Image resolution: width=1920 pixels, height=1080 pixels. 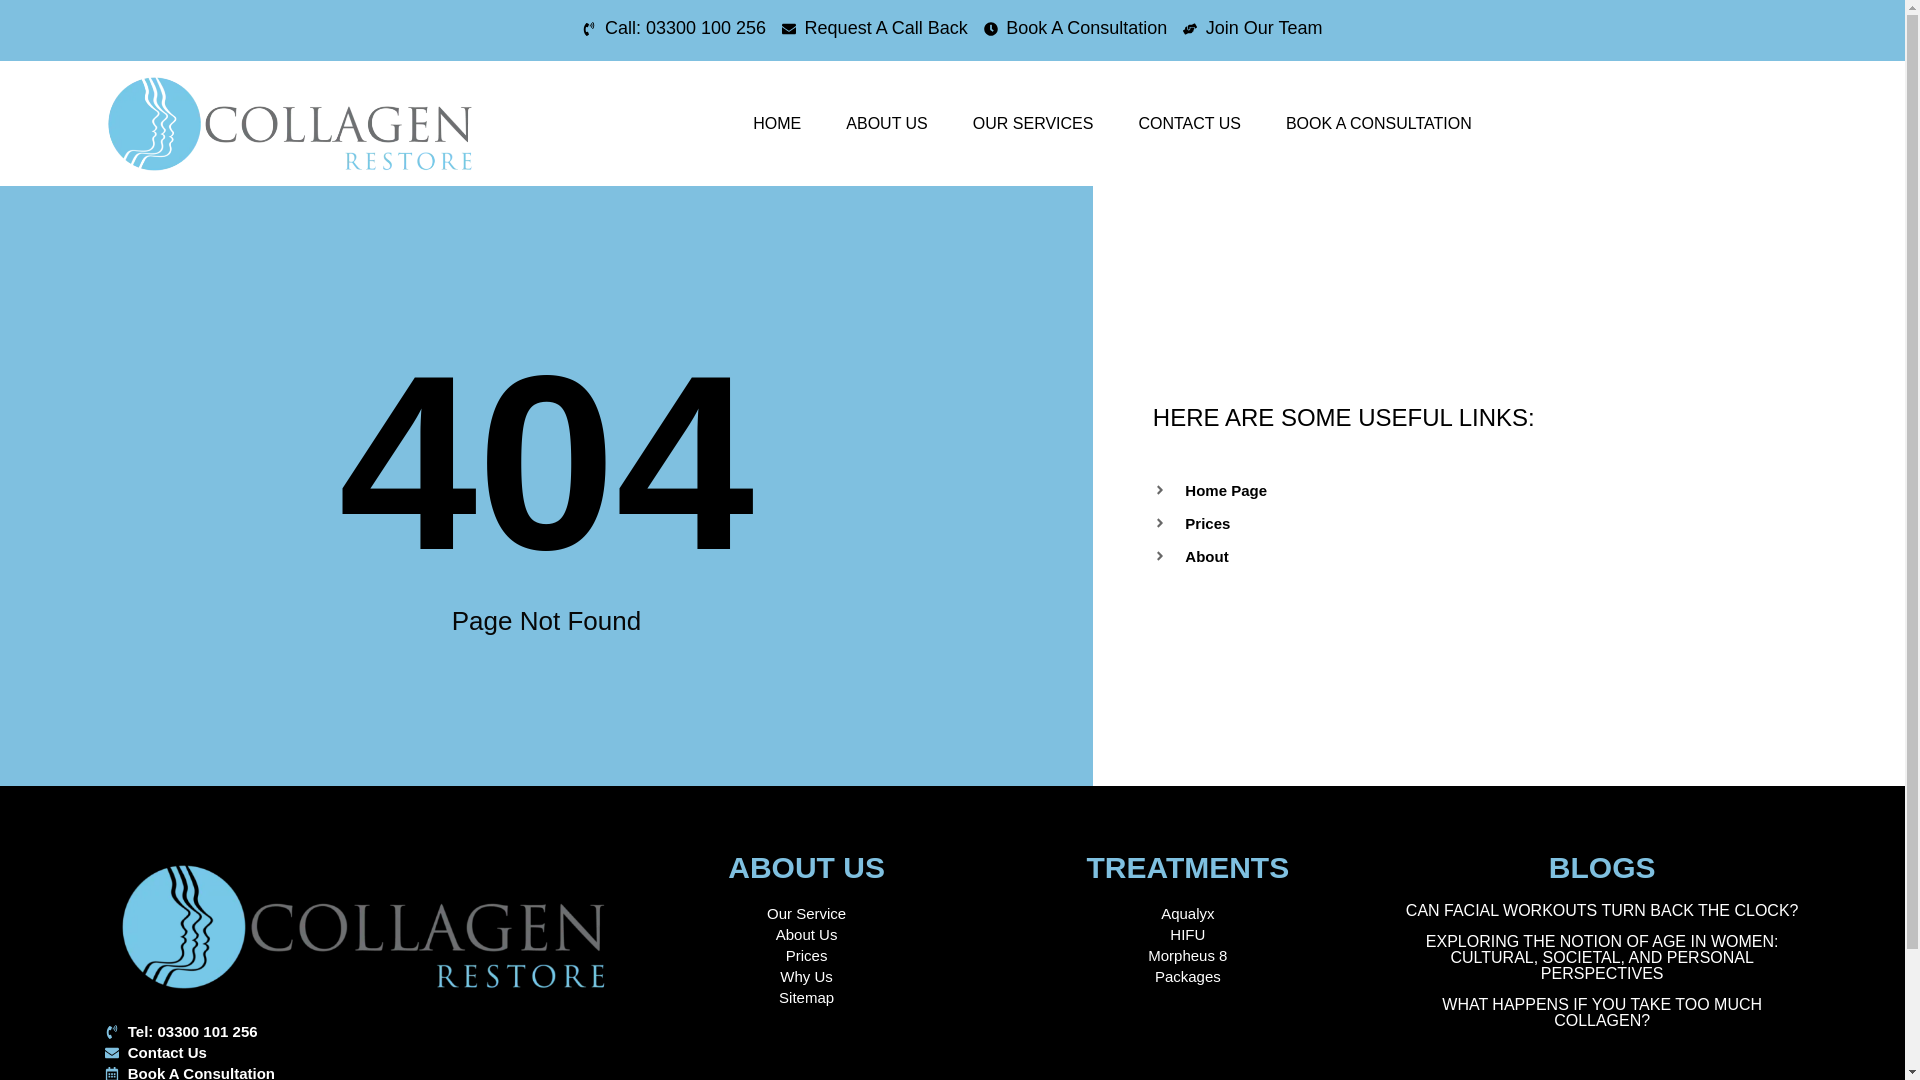 I want to click on Call: 03300 100 256, so click(x=674, y=28).